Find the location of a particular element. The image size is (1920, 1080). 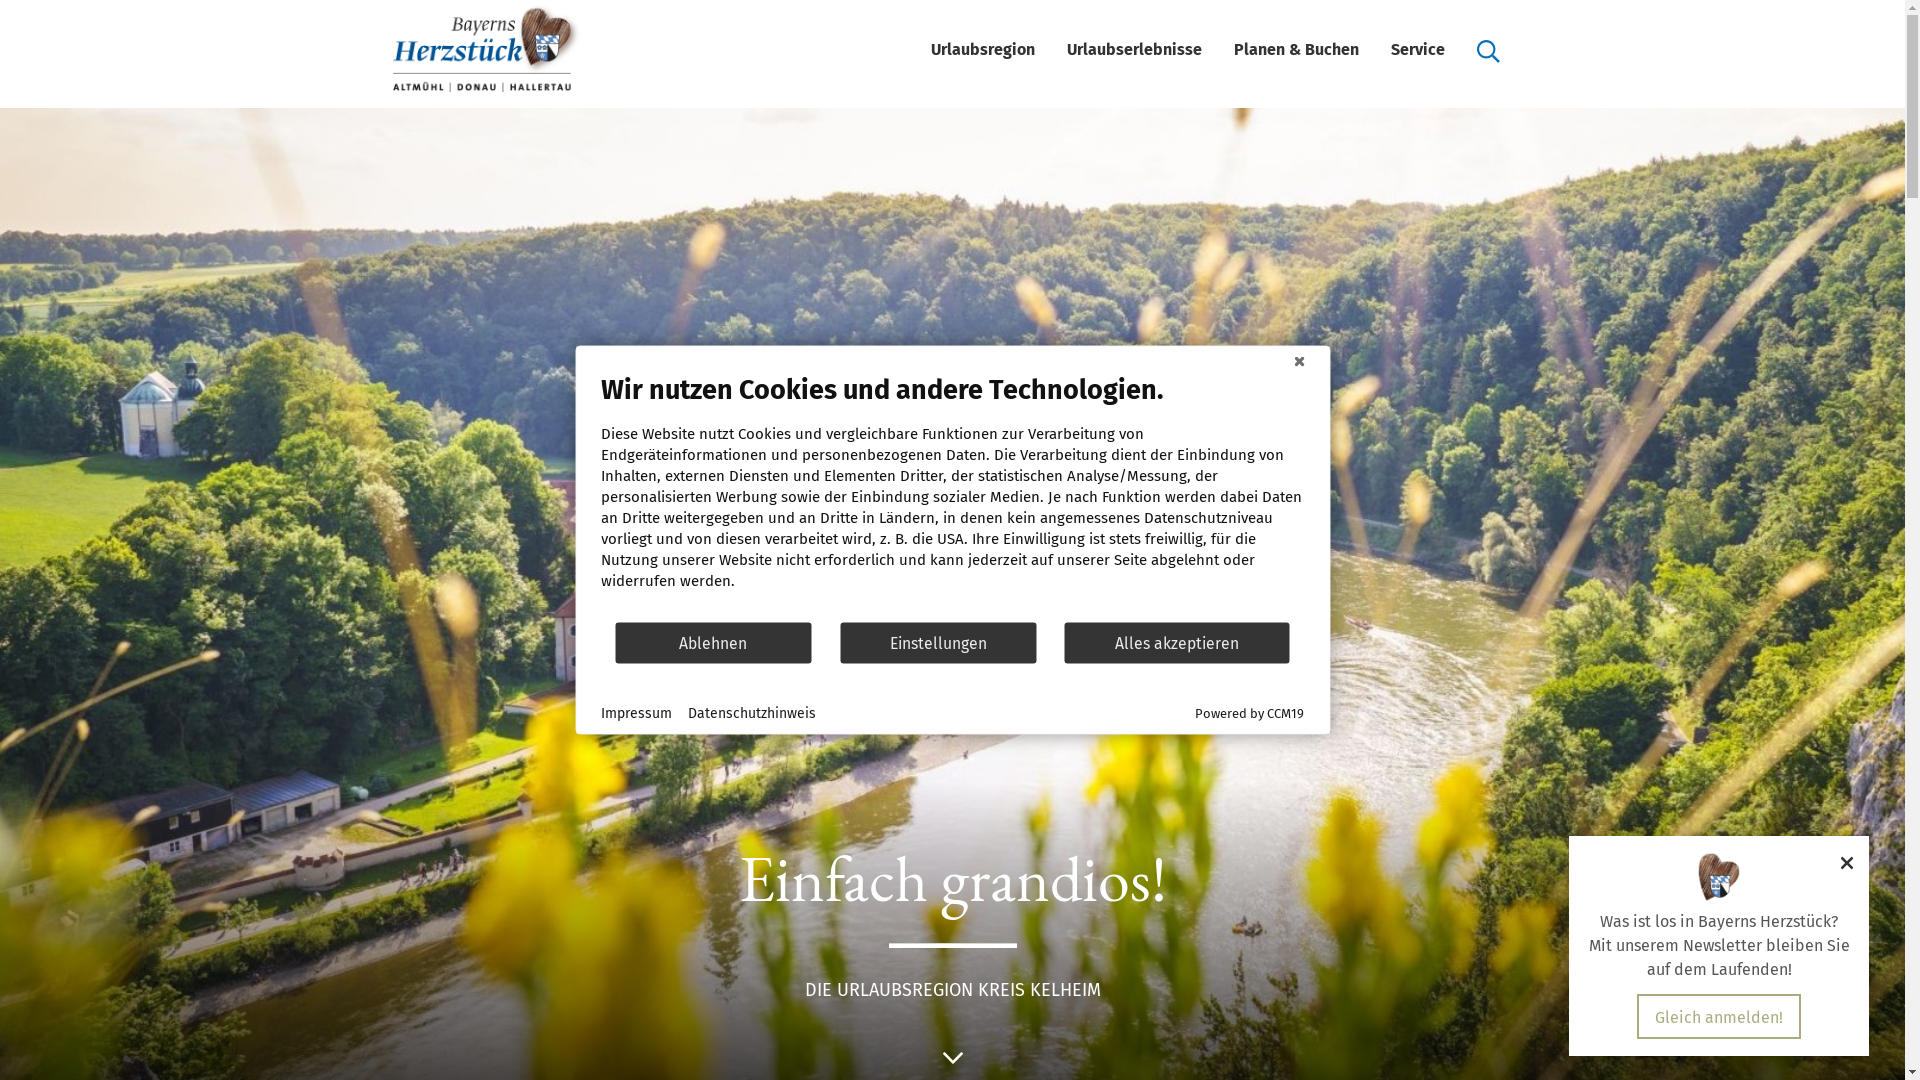

Alles akzeptieren is located at coordinates (1178, 642).